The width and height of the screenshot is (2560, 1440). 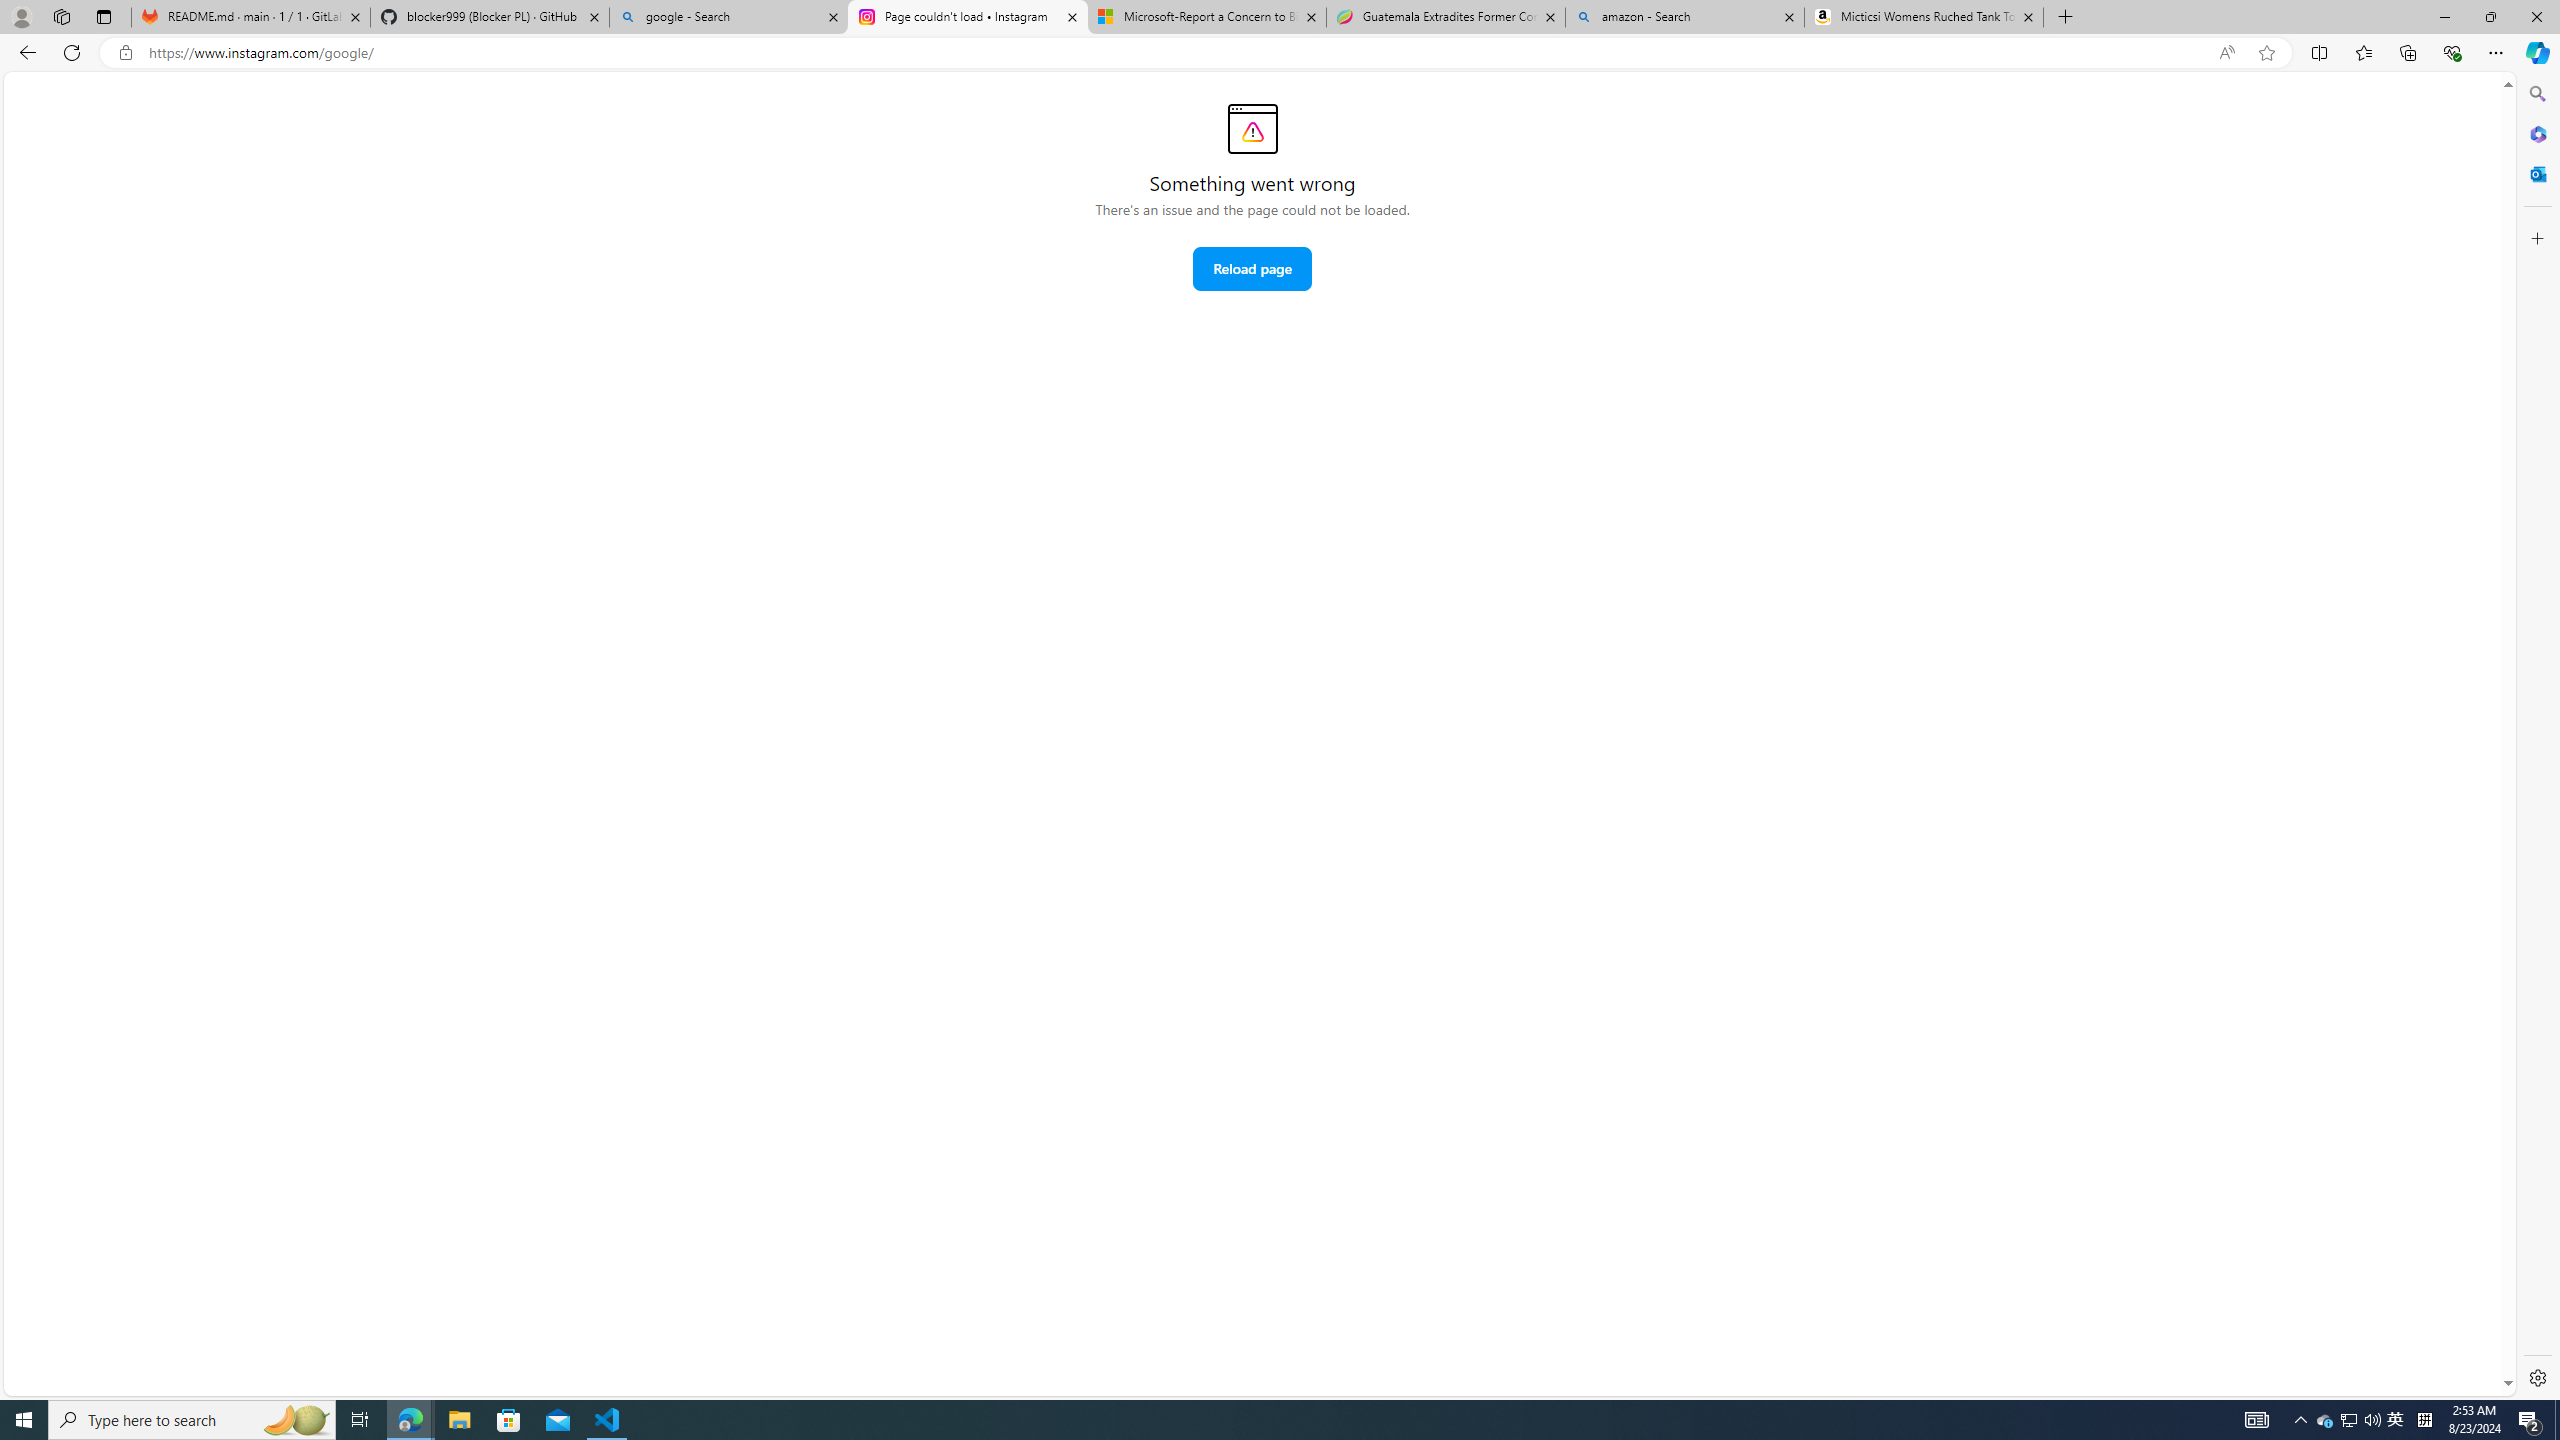 I want to click on Back, so click(x=24, y=52).